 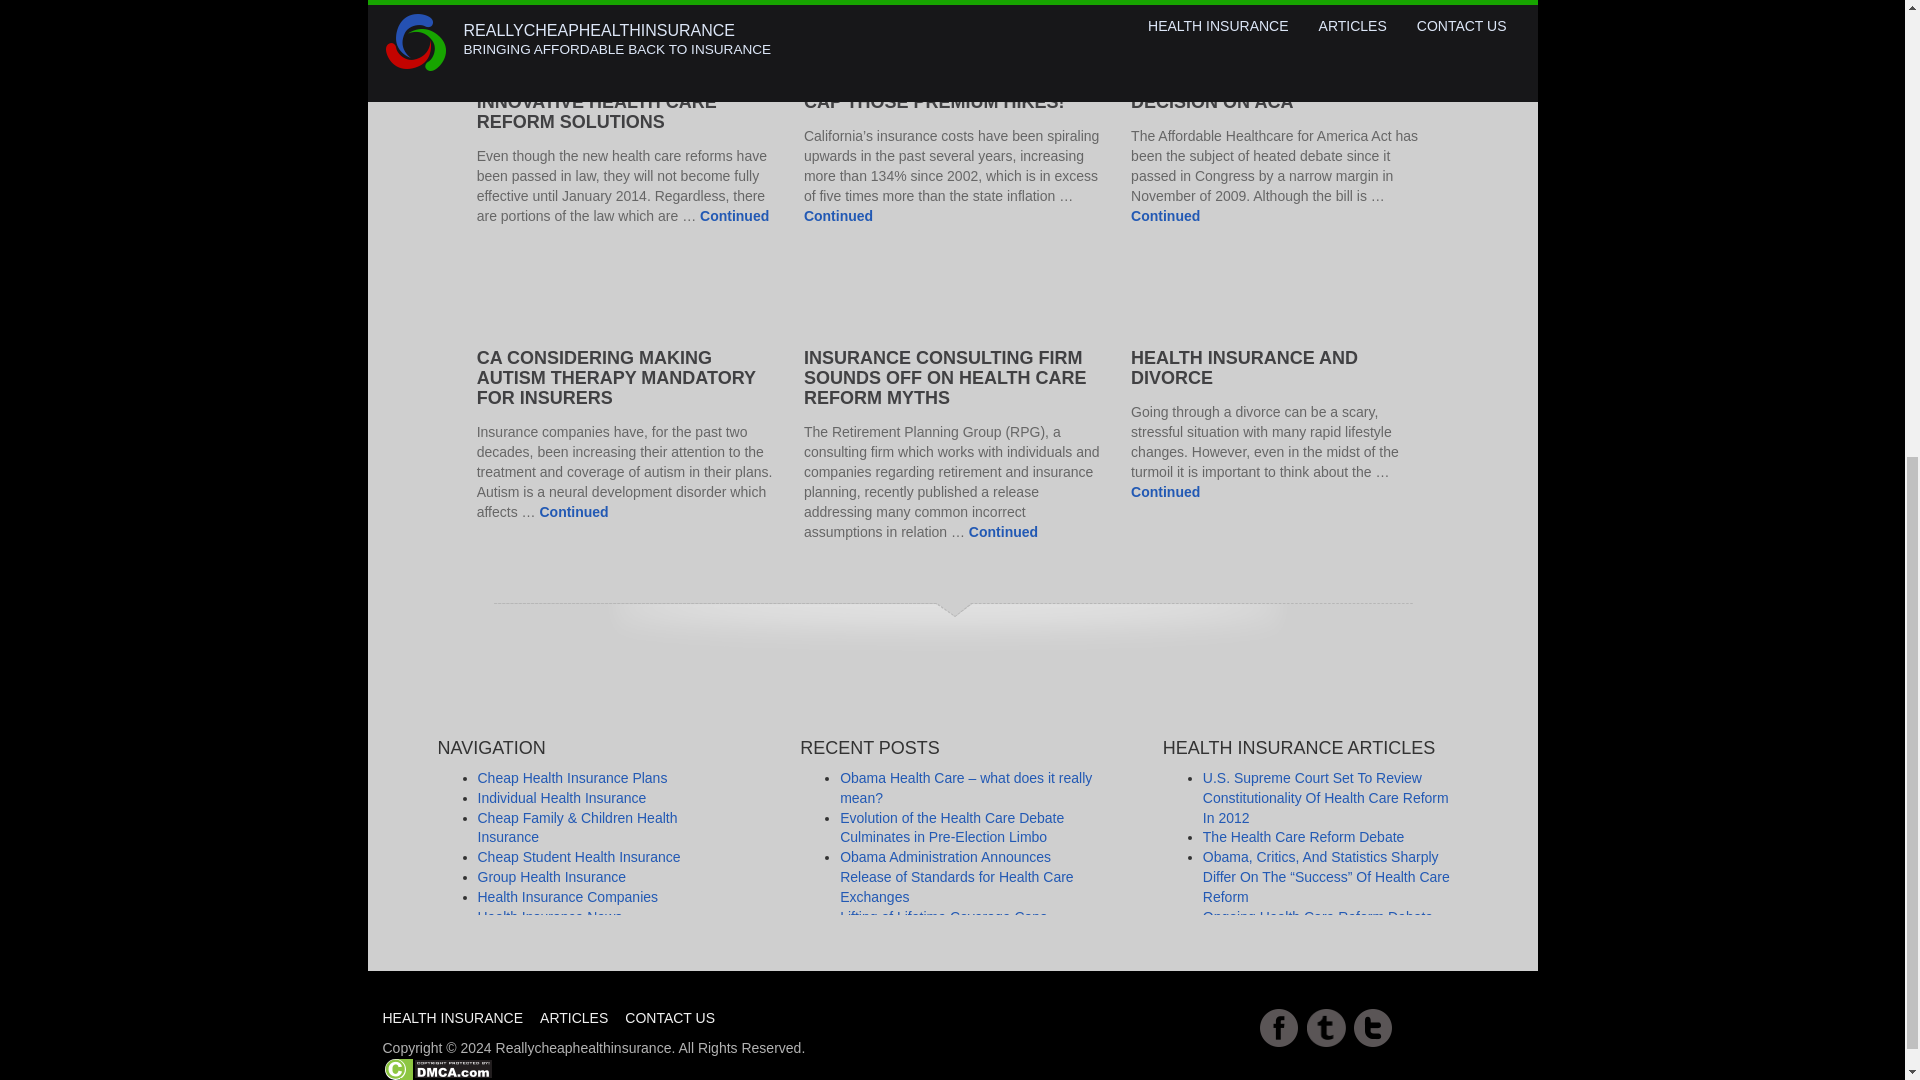 I want to click on Continued, so click(x=734, y=216).